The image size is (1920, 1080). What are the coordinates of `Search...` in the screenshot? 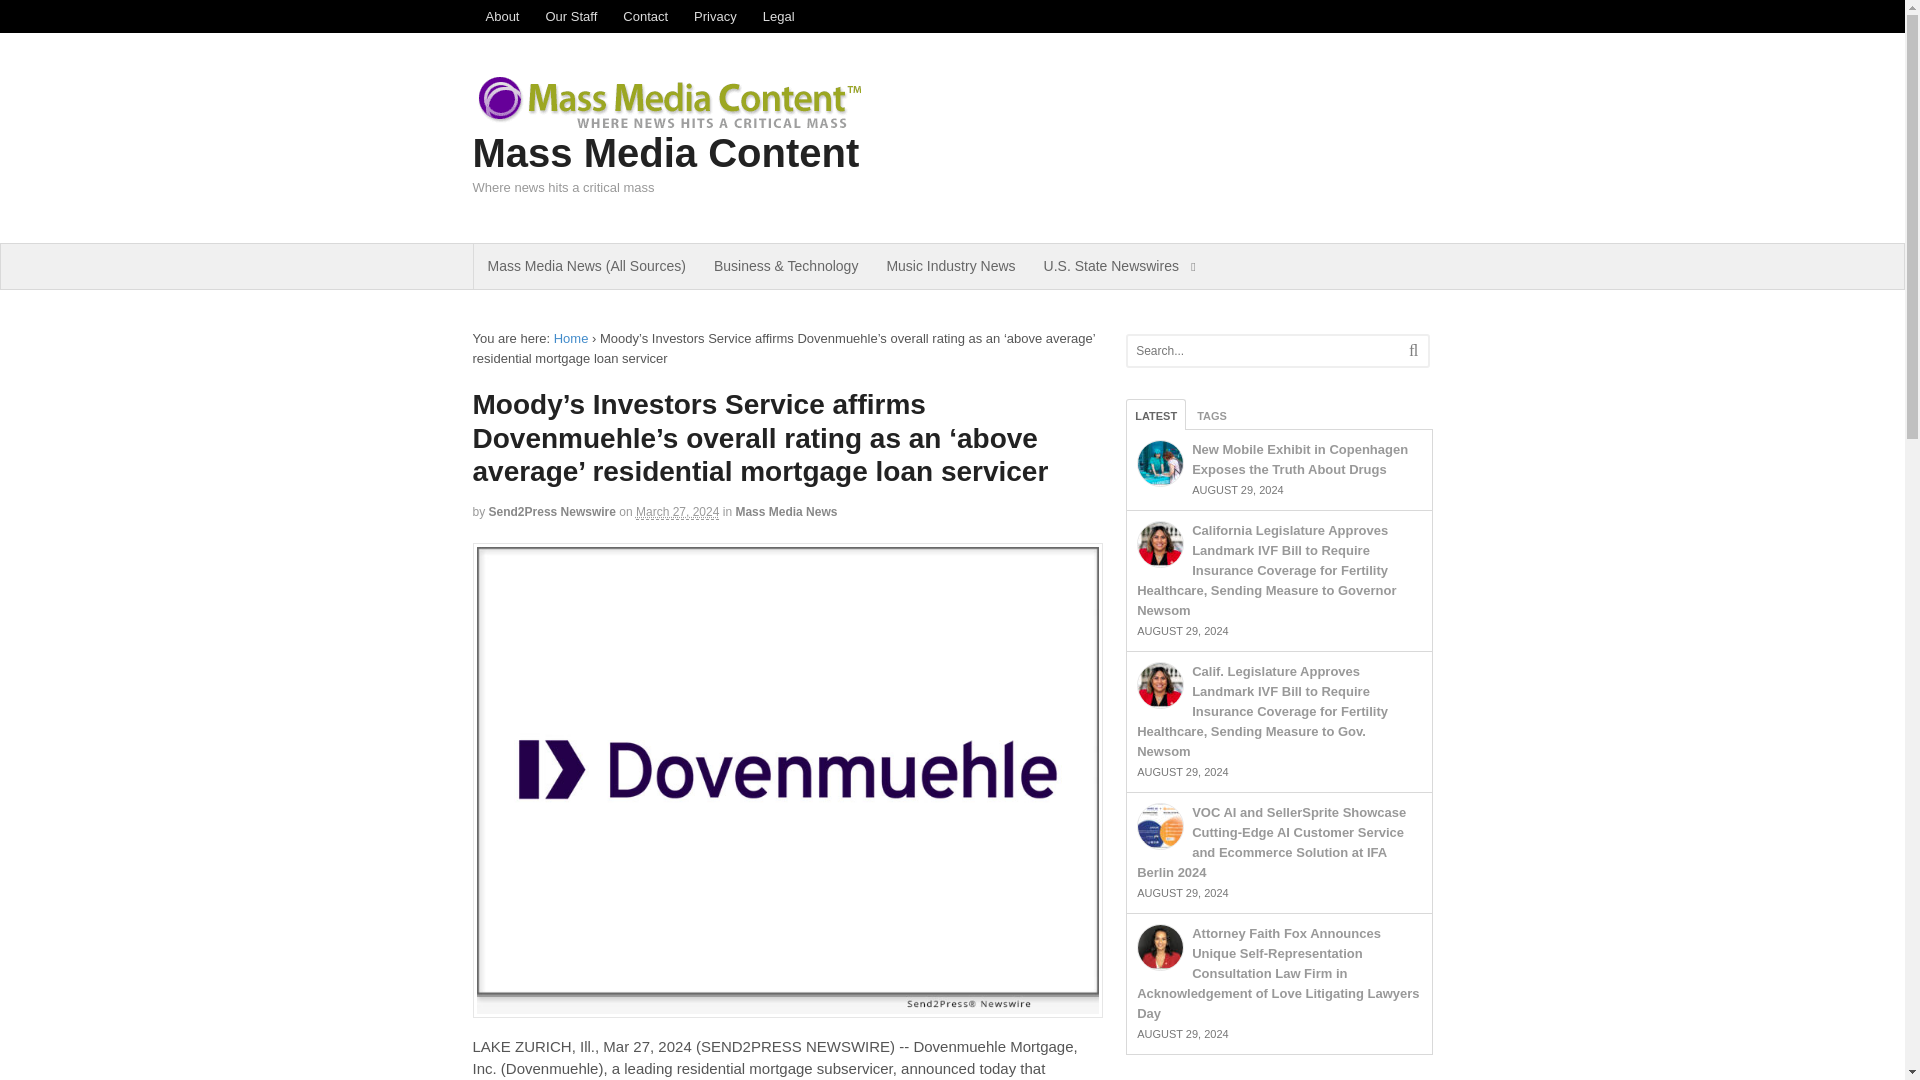 It's located at (1264, 350).